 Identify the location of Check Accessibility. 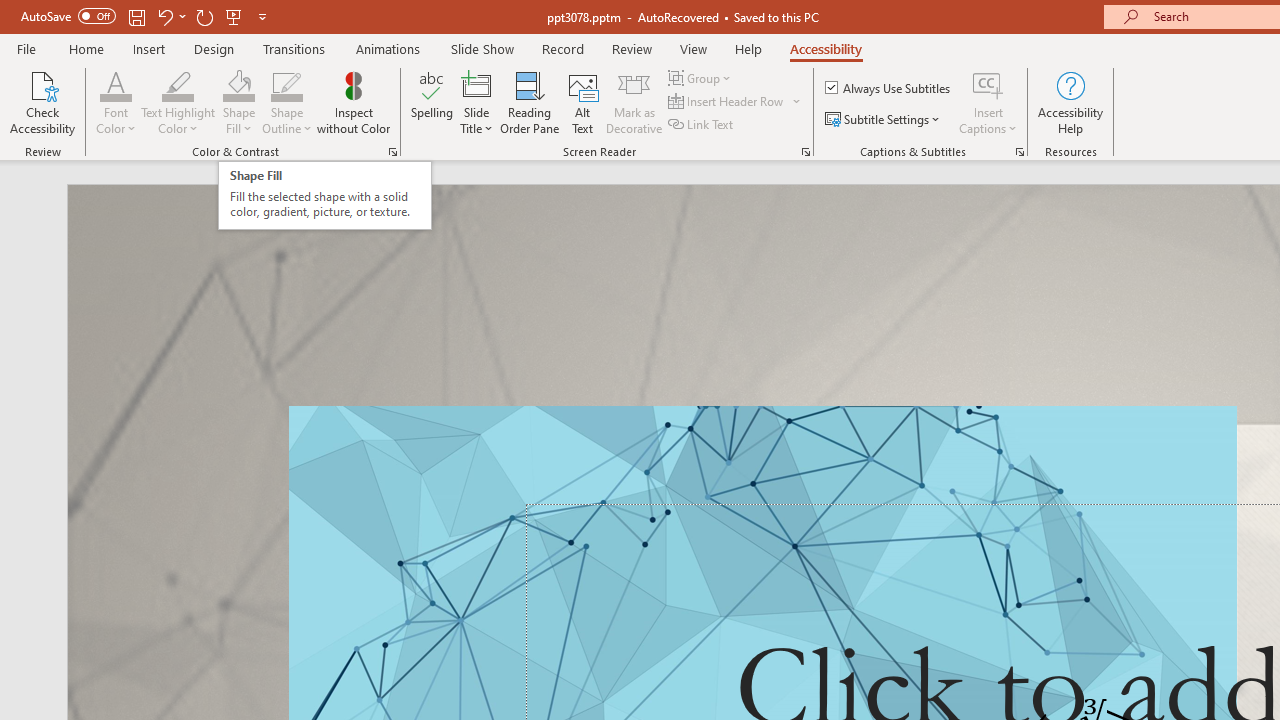
(42, 102).